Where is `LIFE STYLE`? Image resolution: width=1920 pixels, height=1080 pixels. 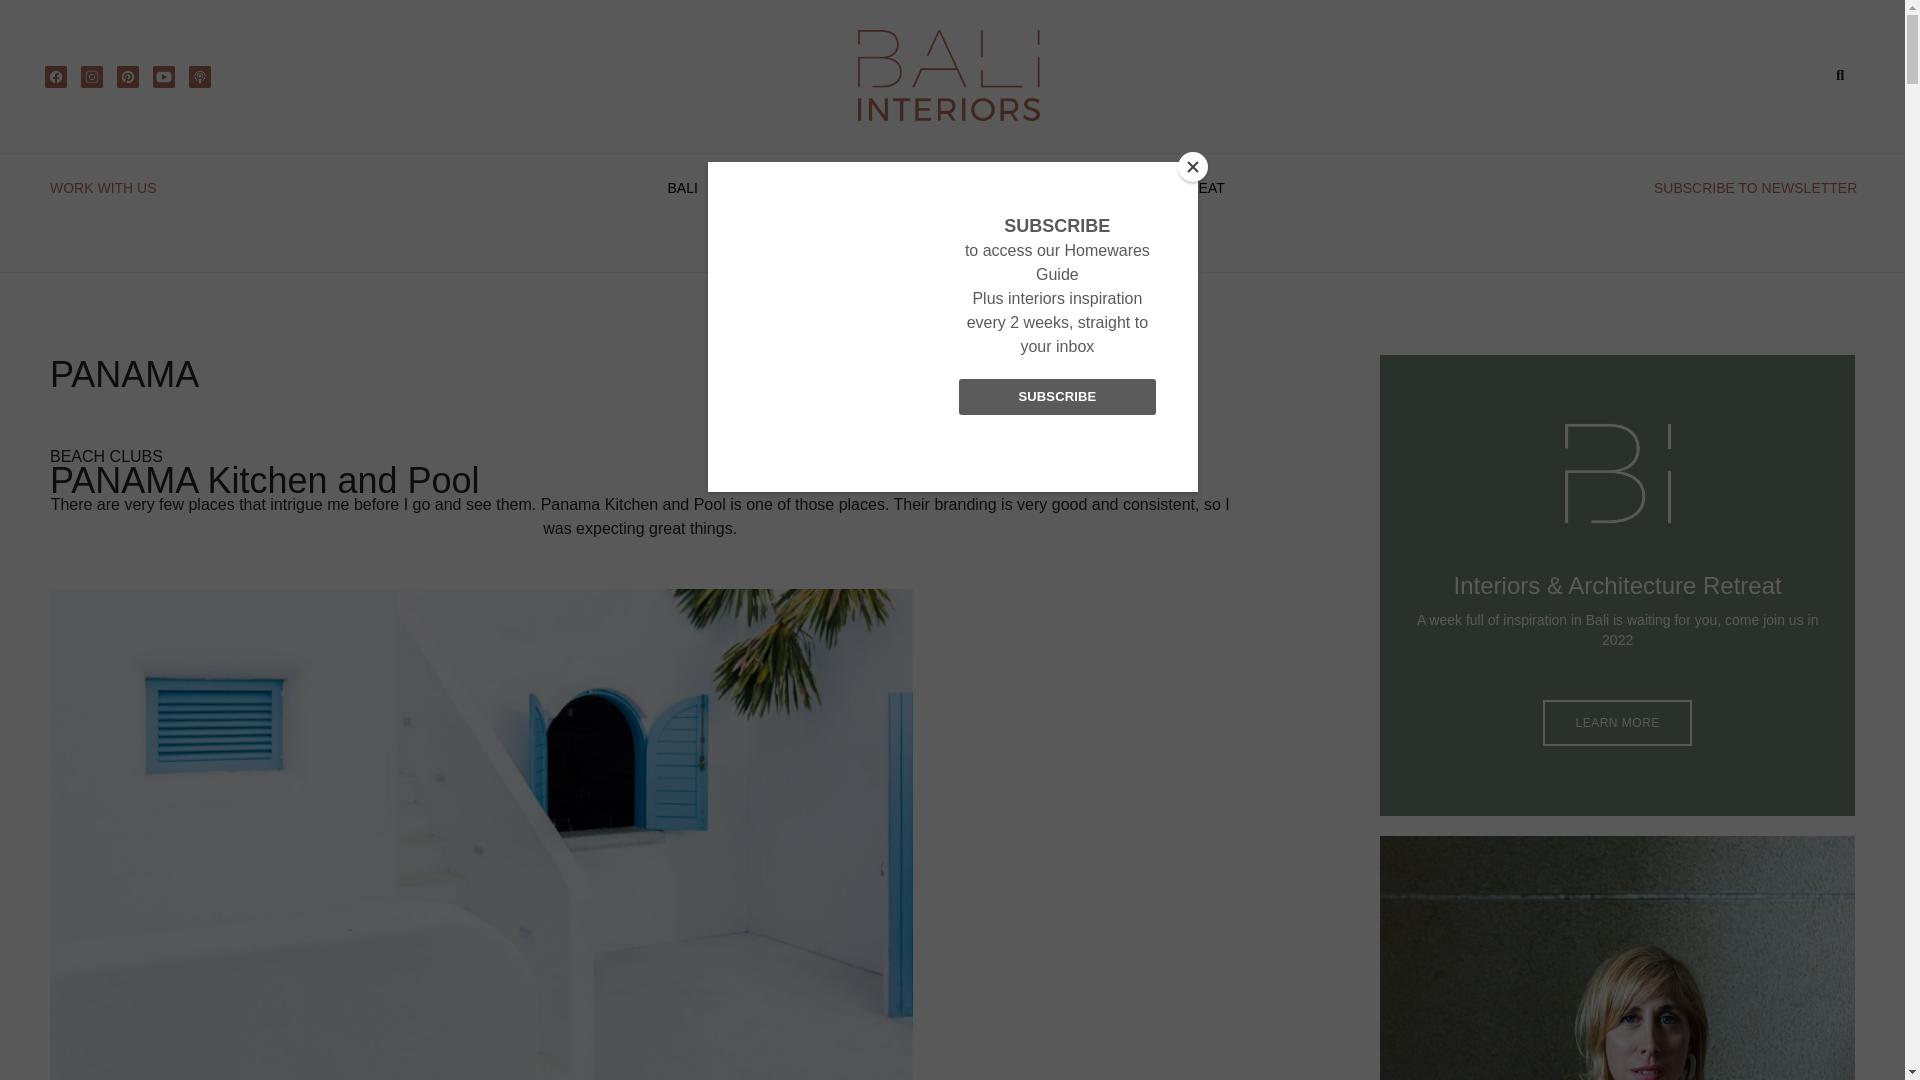
LIFE STYLE is located at coordinates (786, 188).